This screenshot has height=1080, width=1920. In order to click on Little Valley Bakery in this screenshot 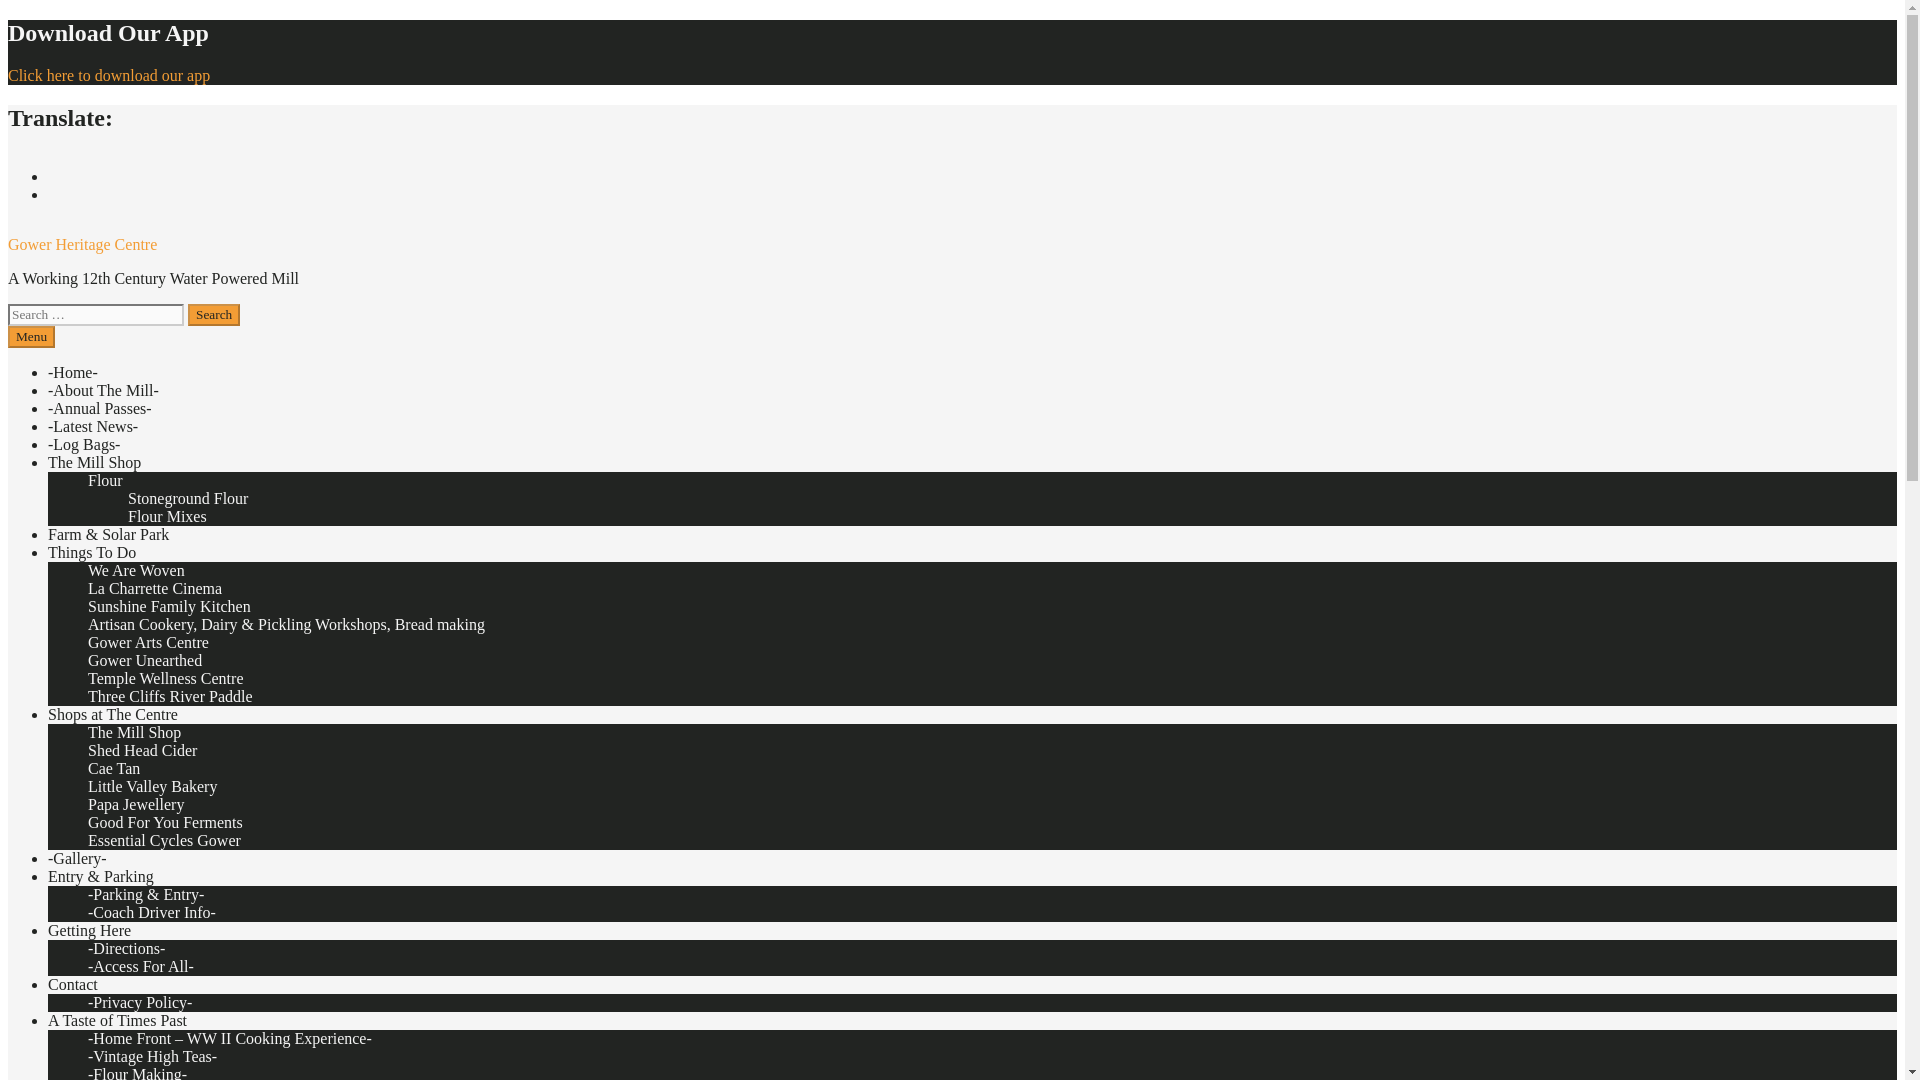, I will do `click(152, 786)`.